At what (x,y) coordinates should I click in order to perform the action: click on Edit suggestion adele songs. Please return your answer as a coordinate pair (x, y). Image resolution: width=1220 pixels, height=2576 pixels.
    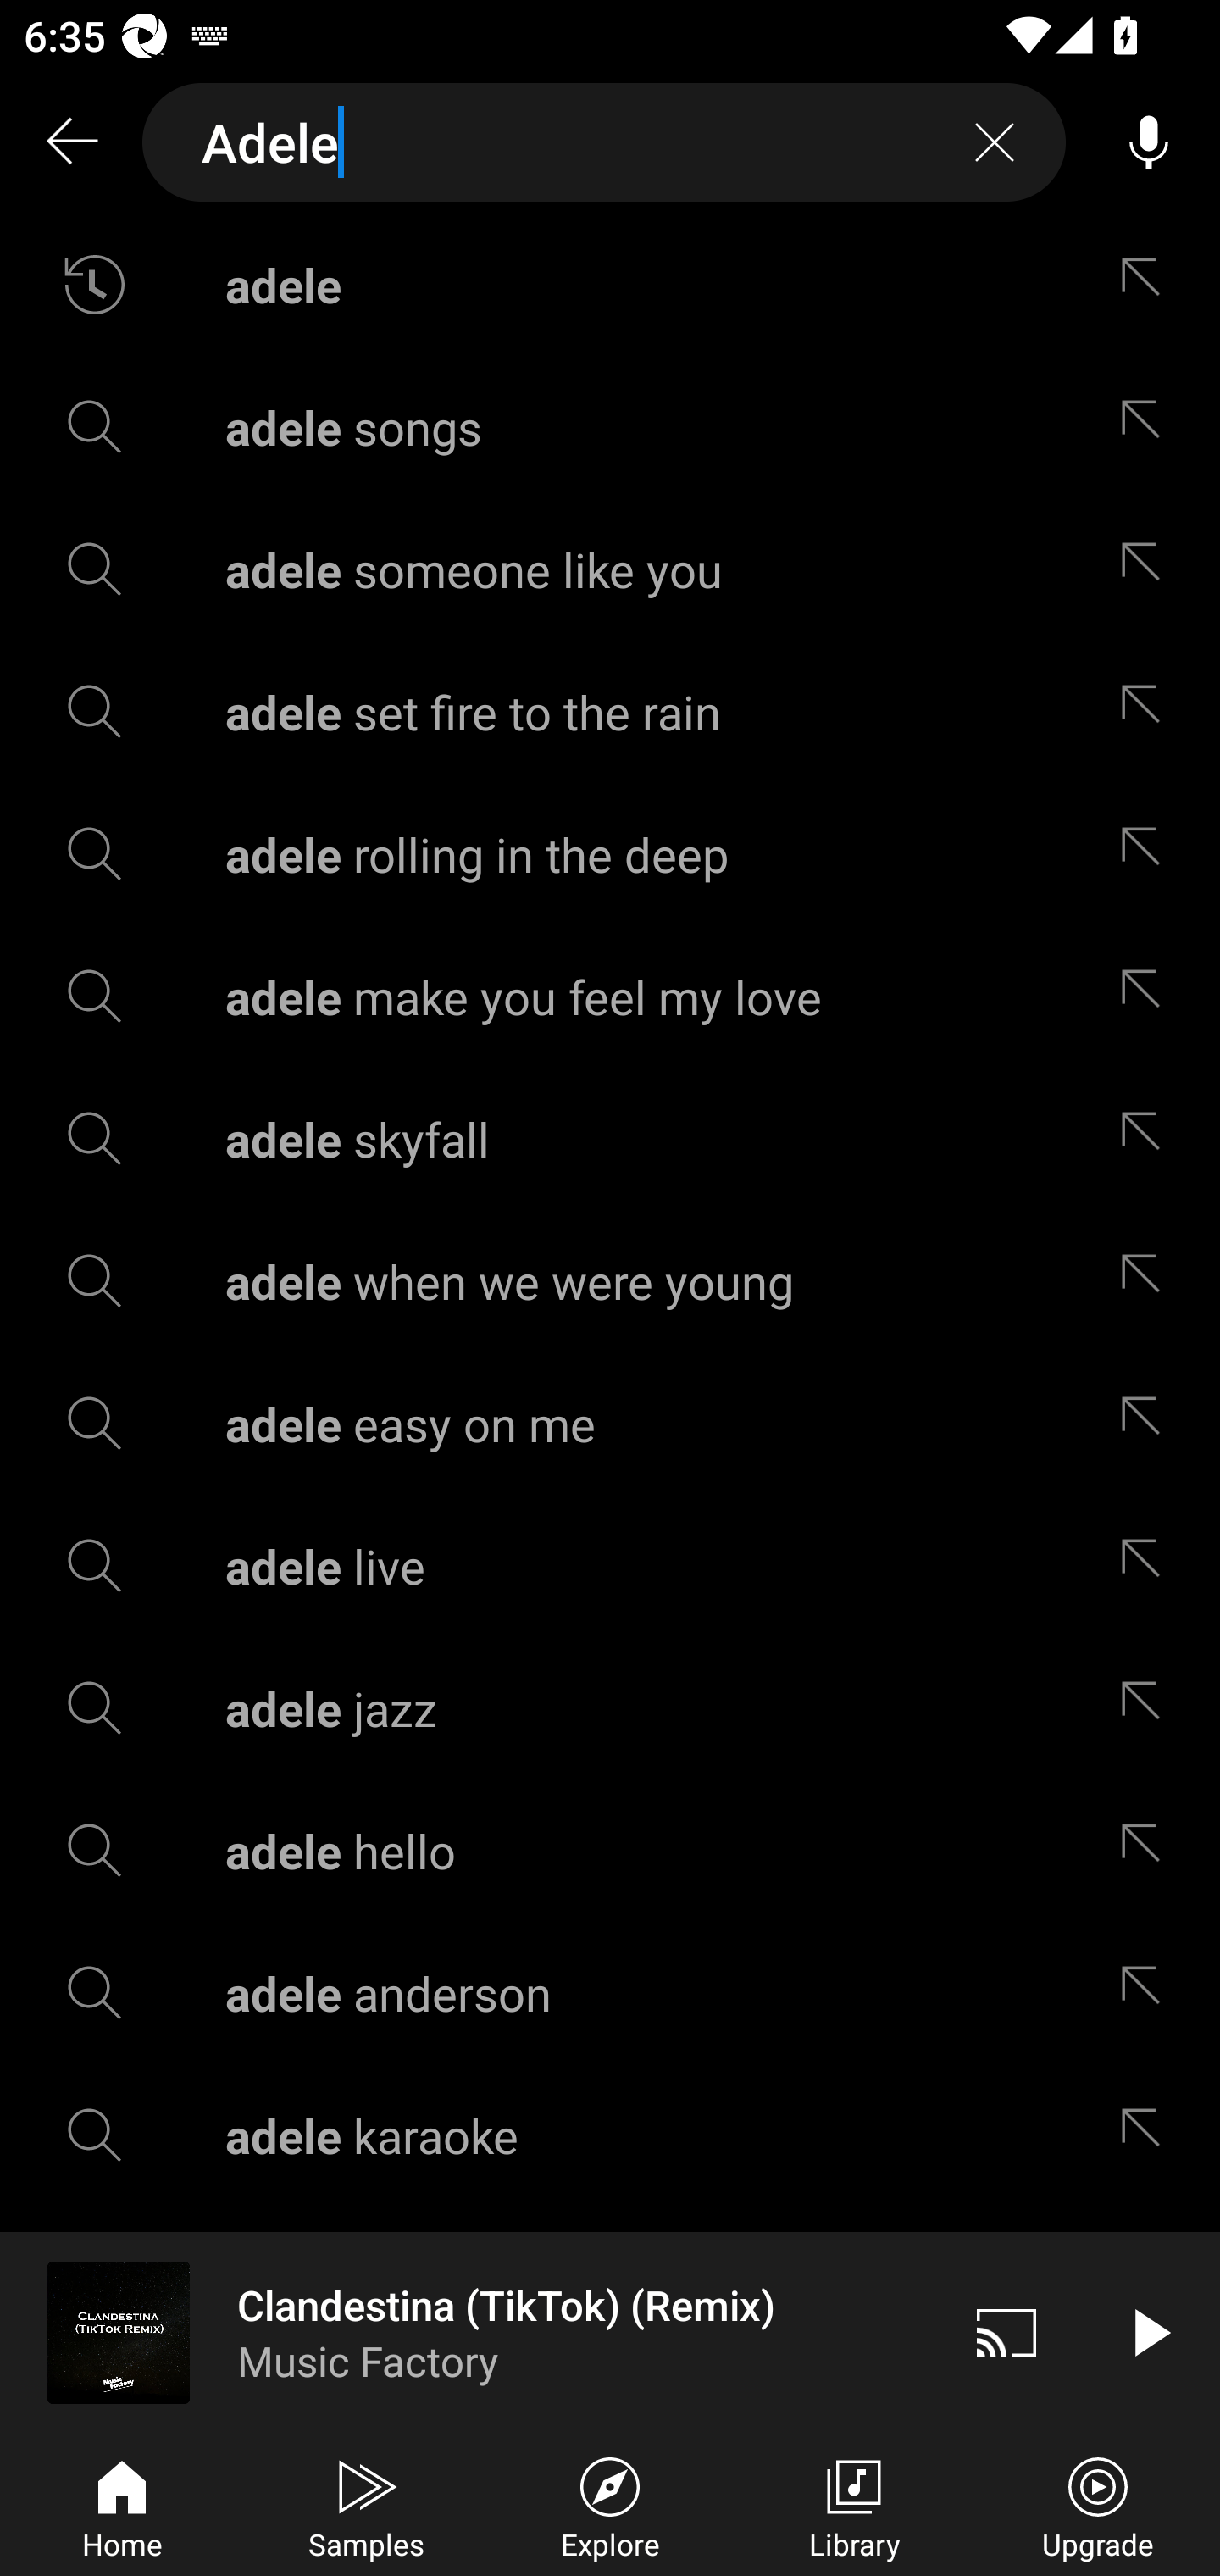
    Looking at the image, I should click on (1148, 425).